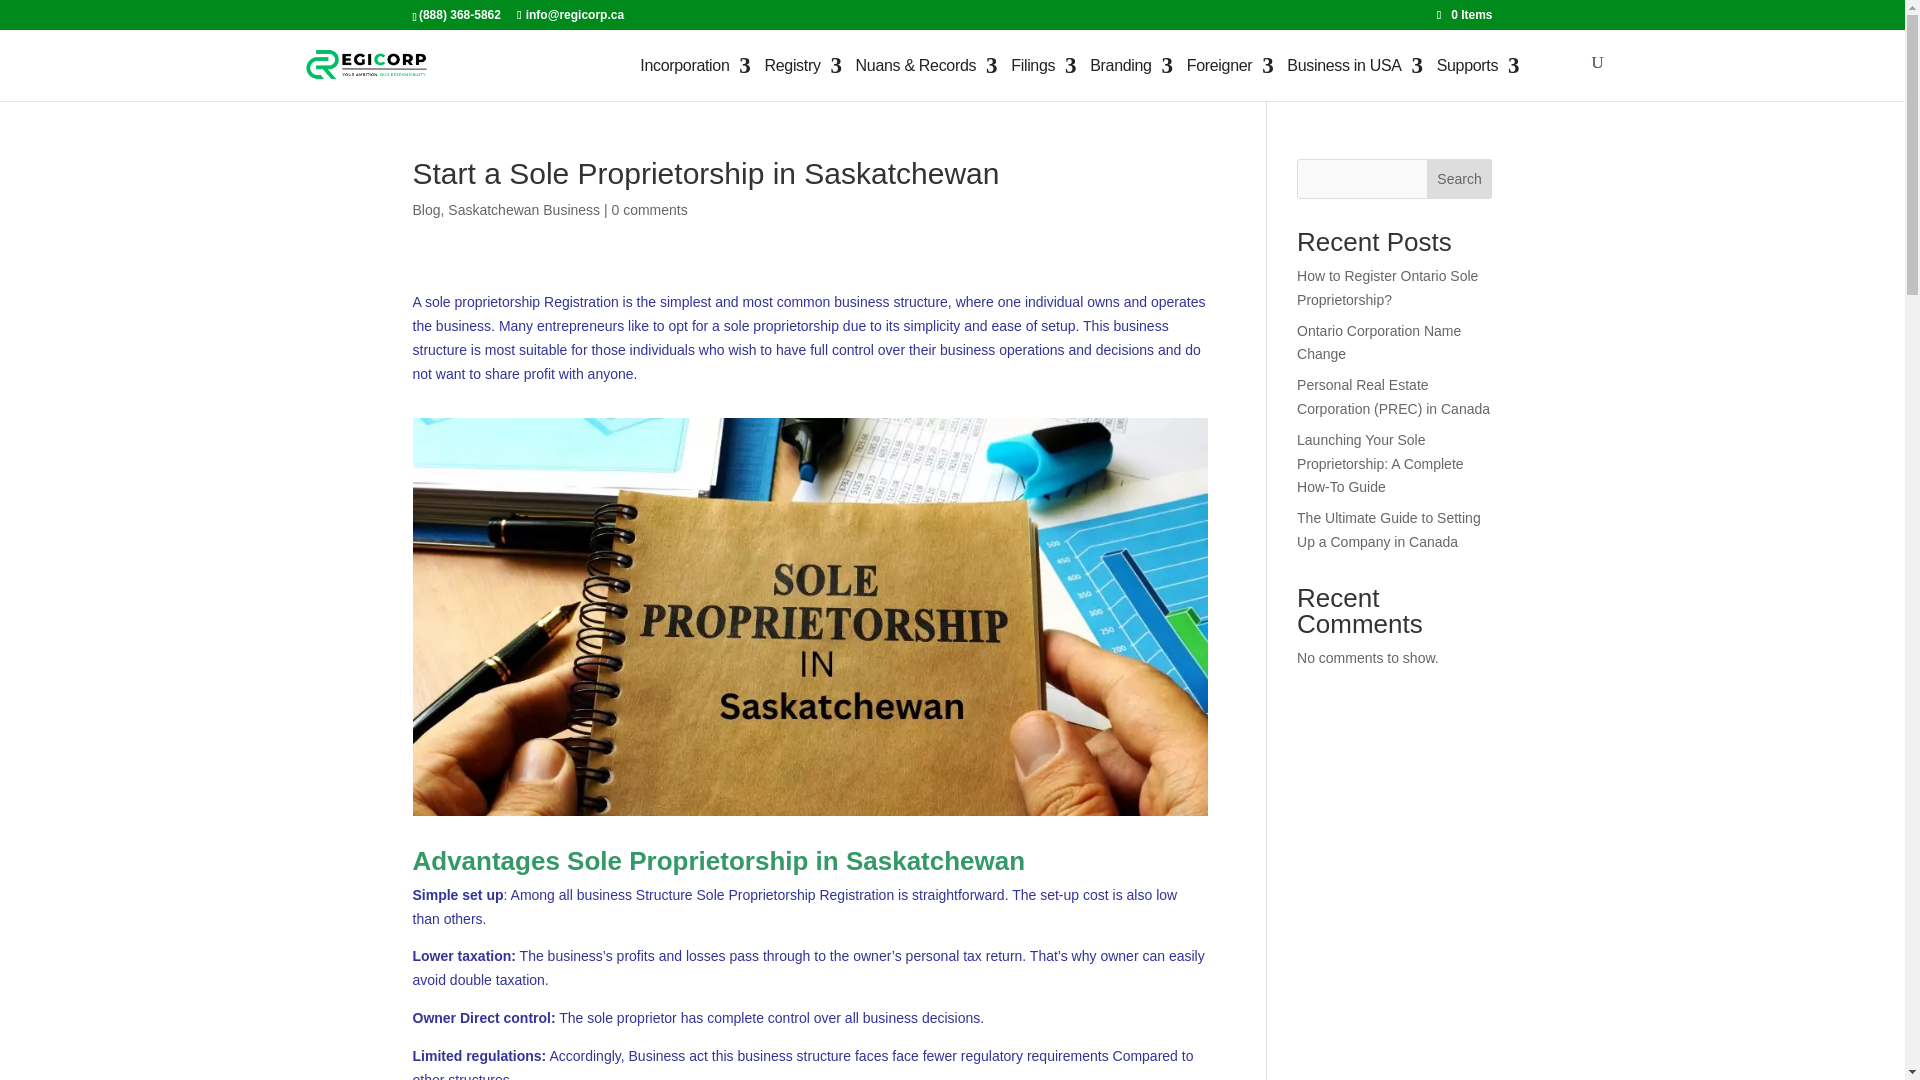 Image resolution: width=1920 pixels, height=1080 pixels. What do you see at coordinates (1121, 66) in the screenshot?
I see `Branding` at bounding box center [1121, 66].